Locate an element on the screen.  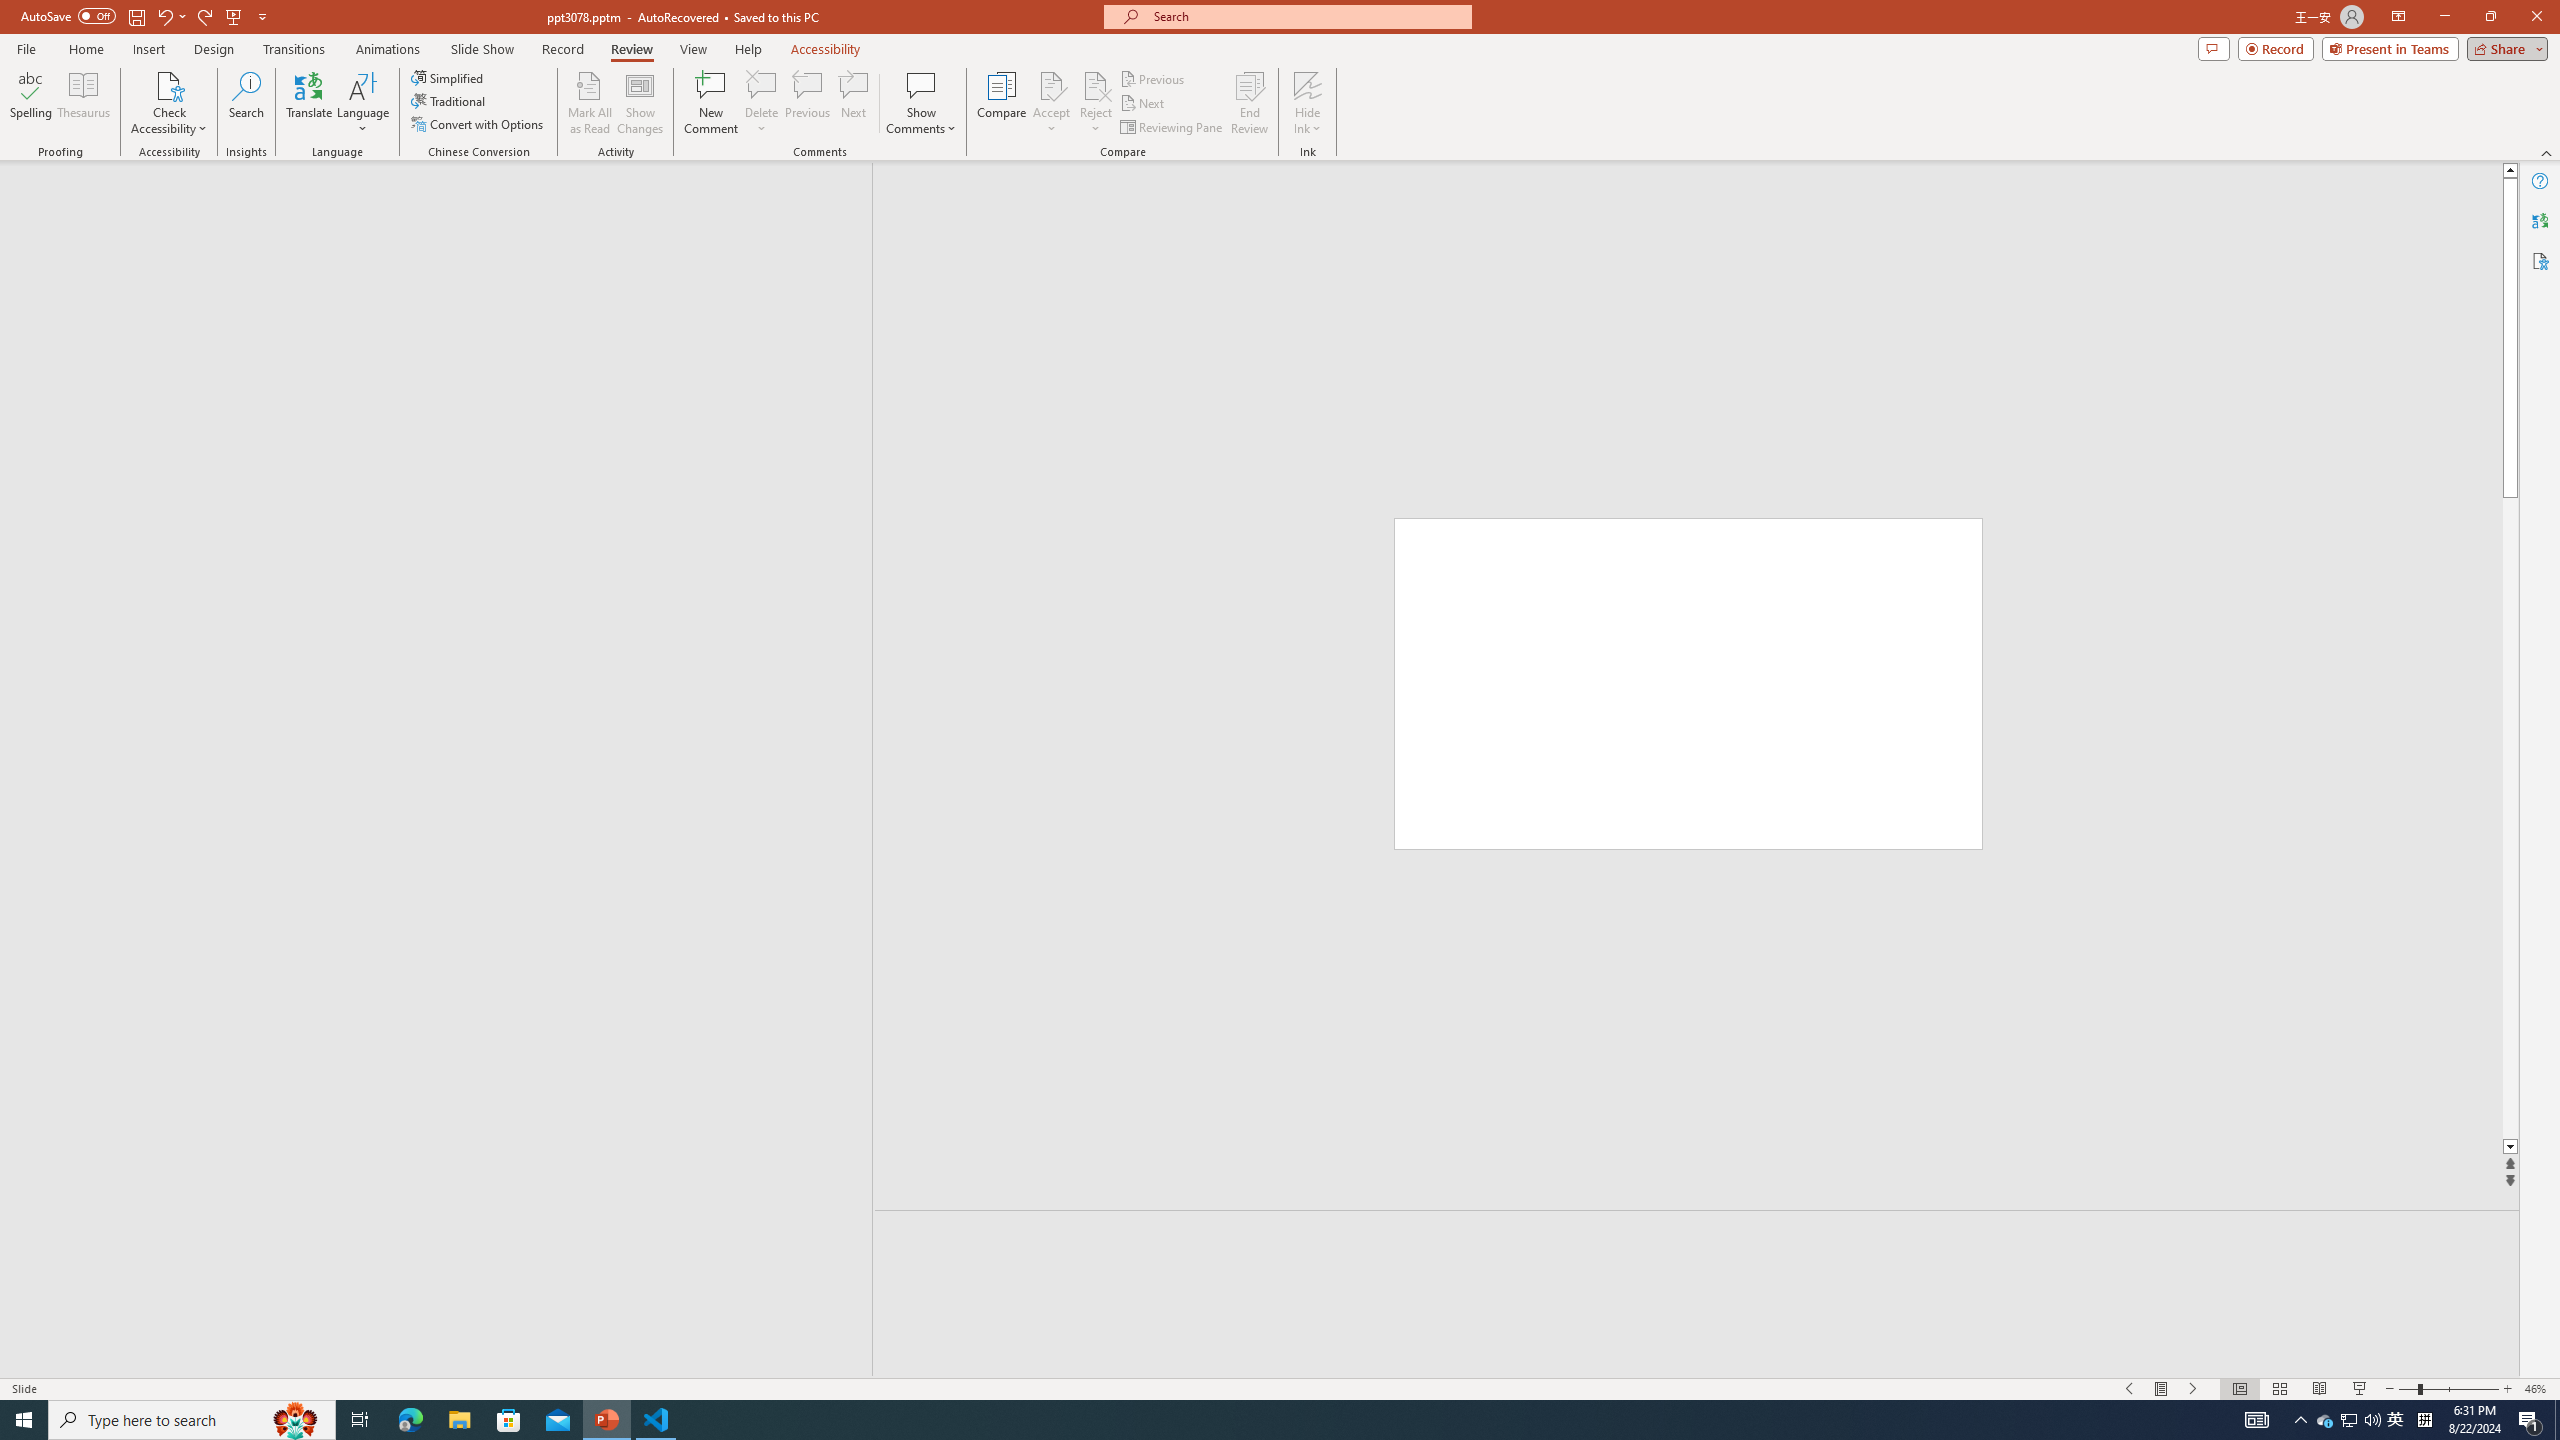
Compare is located at coordinates (1002, 103).